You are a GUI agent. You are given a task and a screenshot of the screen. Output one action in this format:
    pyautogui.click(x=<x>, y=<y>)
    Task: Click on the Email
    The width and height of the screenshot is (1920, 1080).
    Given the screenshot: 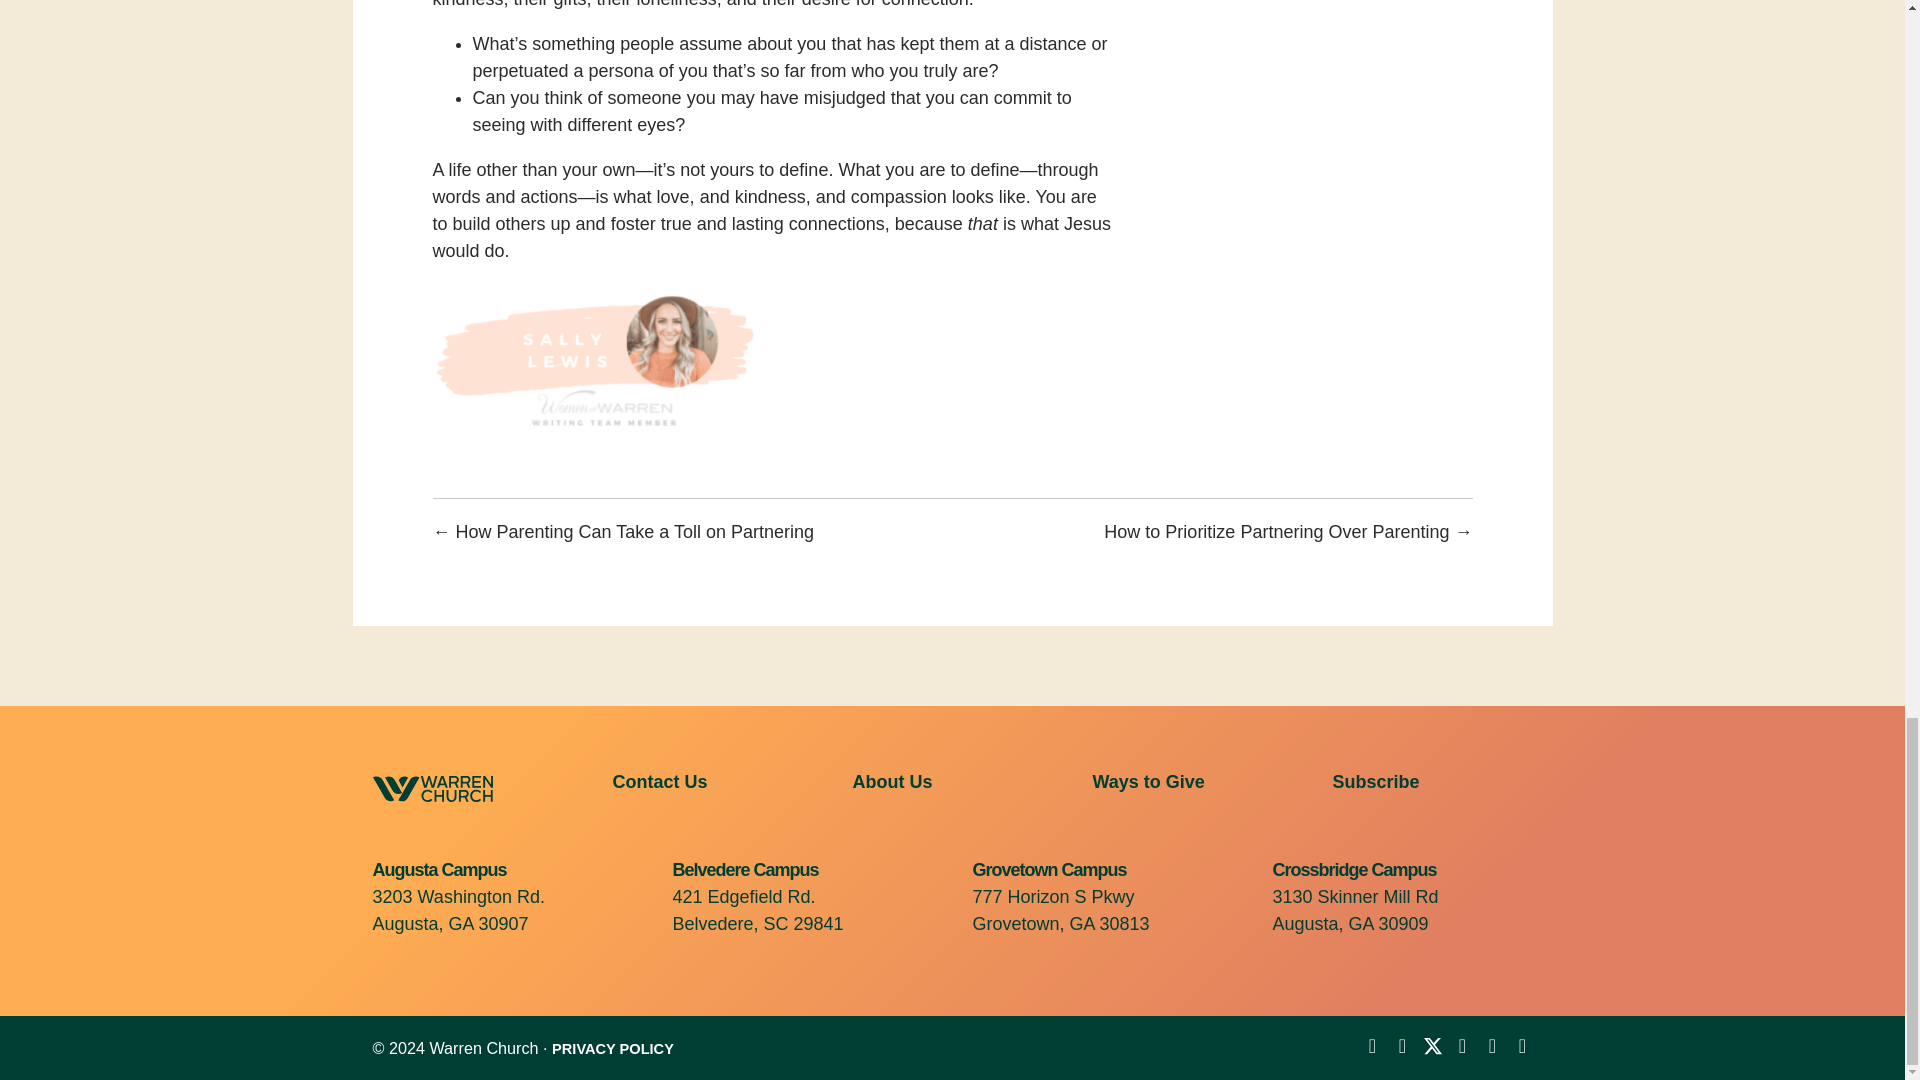 What is the action you would take?
    pyautogui.click(x=1522, y=1044)
    